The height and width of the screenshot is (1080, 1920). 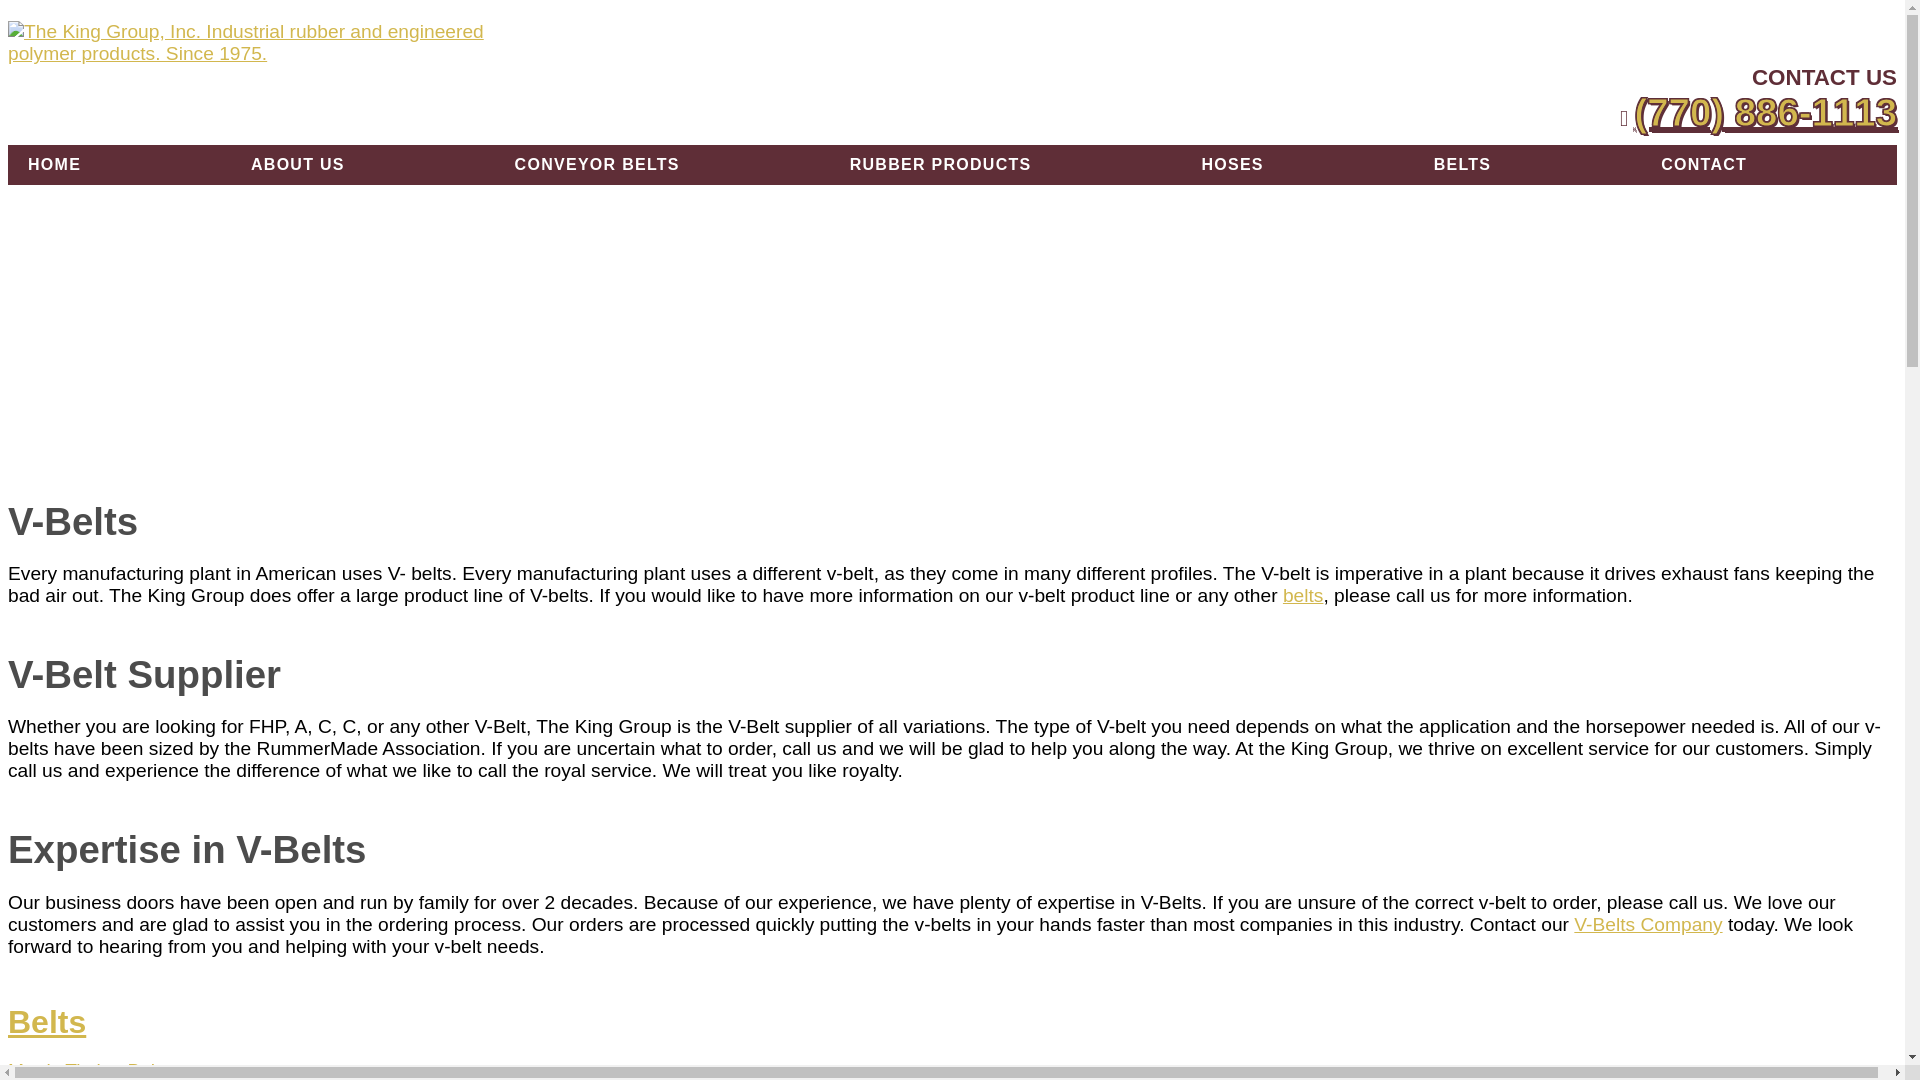 I want to click on Atlanta GA V-Belts Company, so click(x=1648, y=924).